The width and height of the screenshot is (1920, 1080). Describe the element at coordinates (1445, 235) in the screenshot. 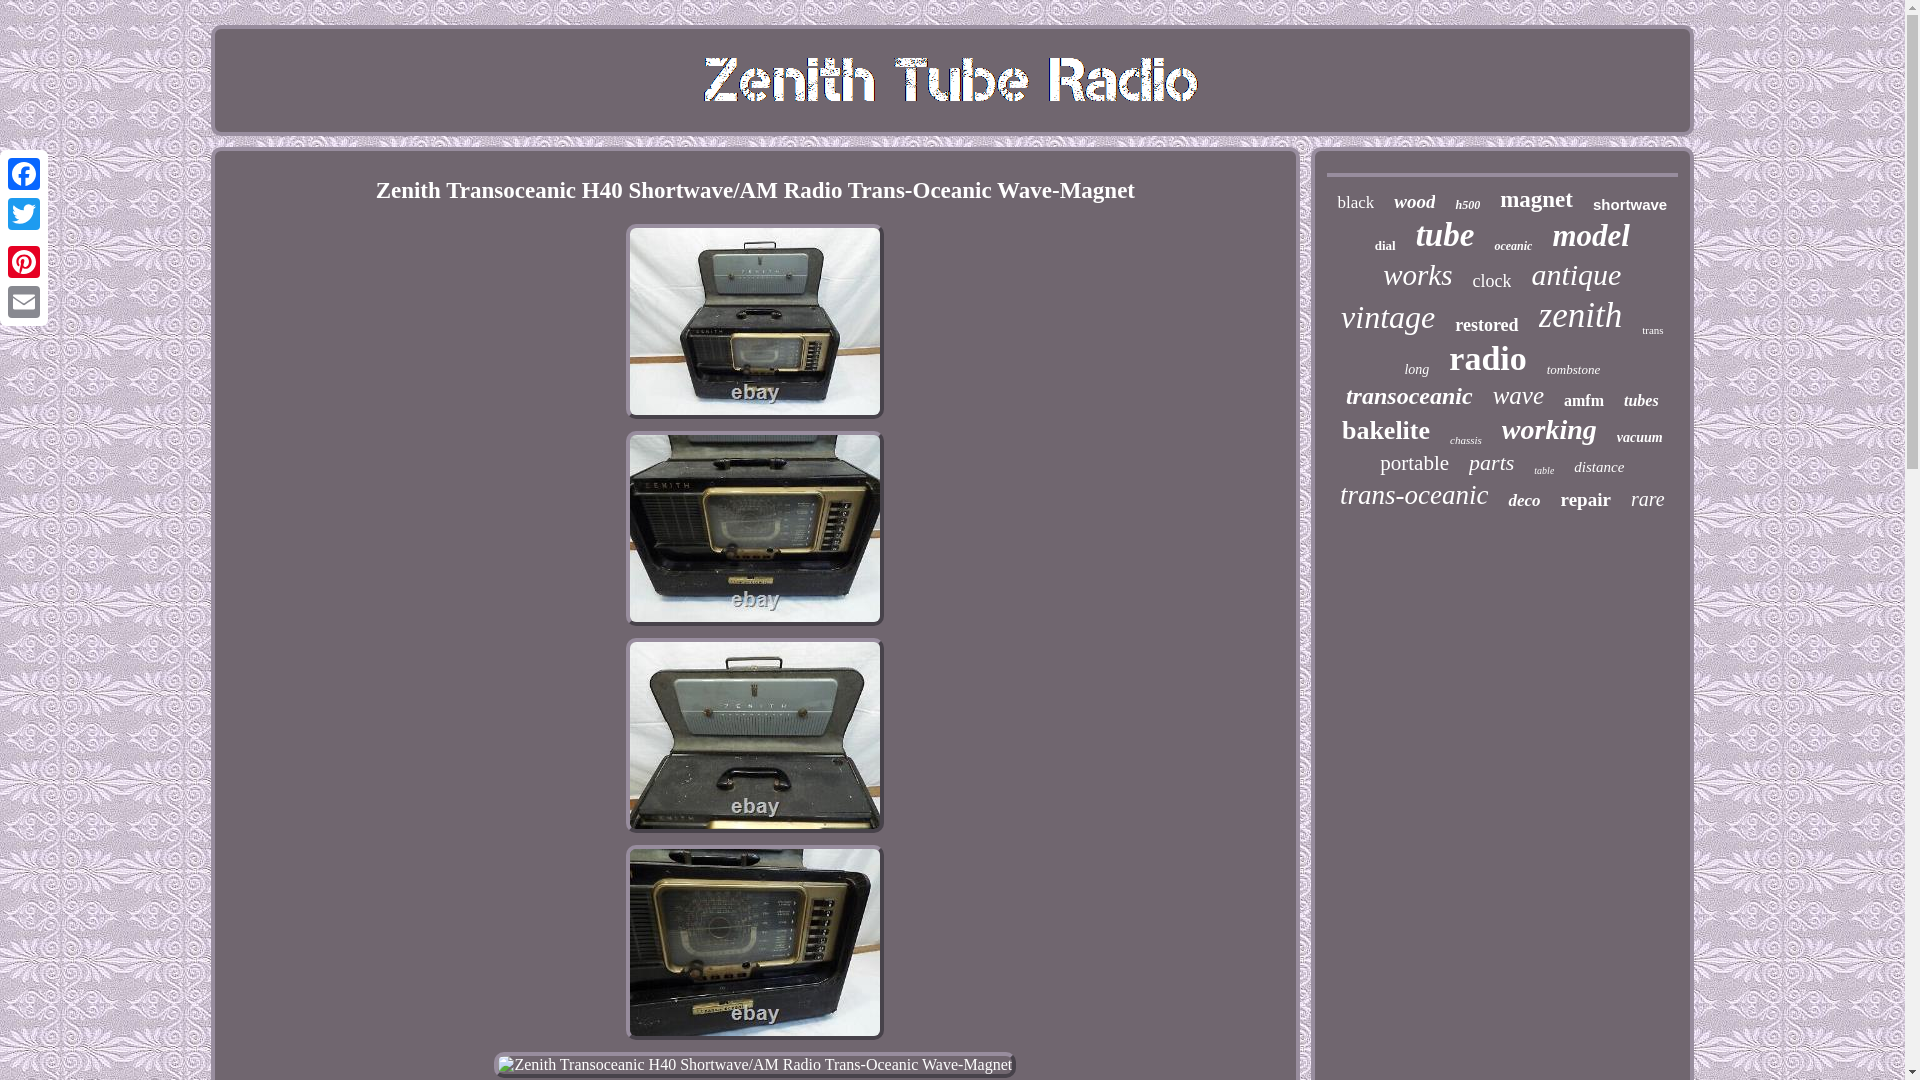

I see `tube` at that location.